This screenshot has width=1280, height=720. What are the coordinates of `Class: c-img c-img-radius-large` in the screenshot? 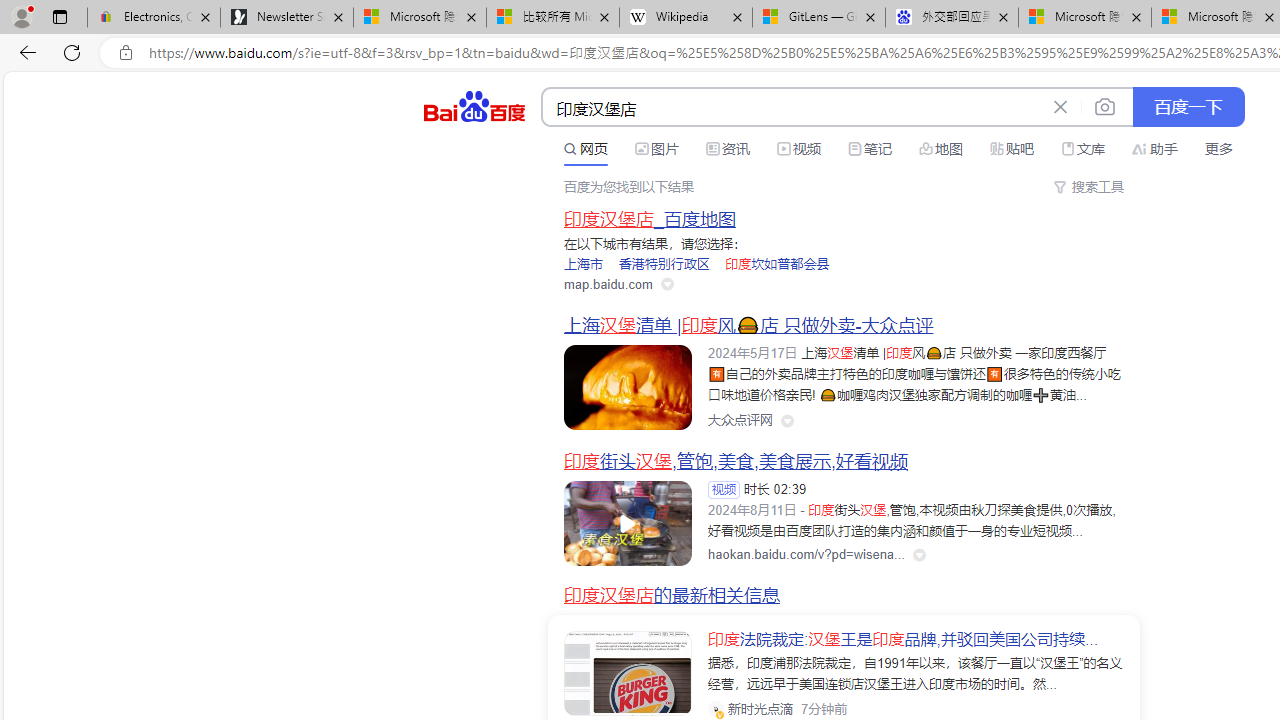 It's located at (628, 674).